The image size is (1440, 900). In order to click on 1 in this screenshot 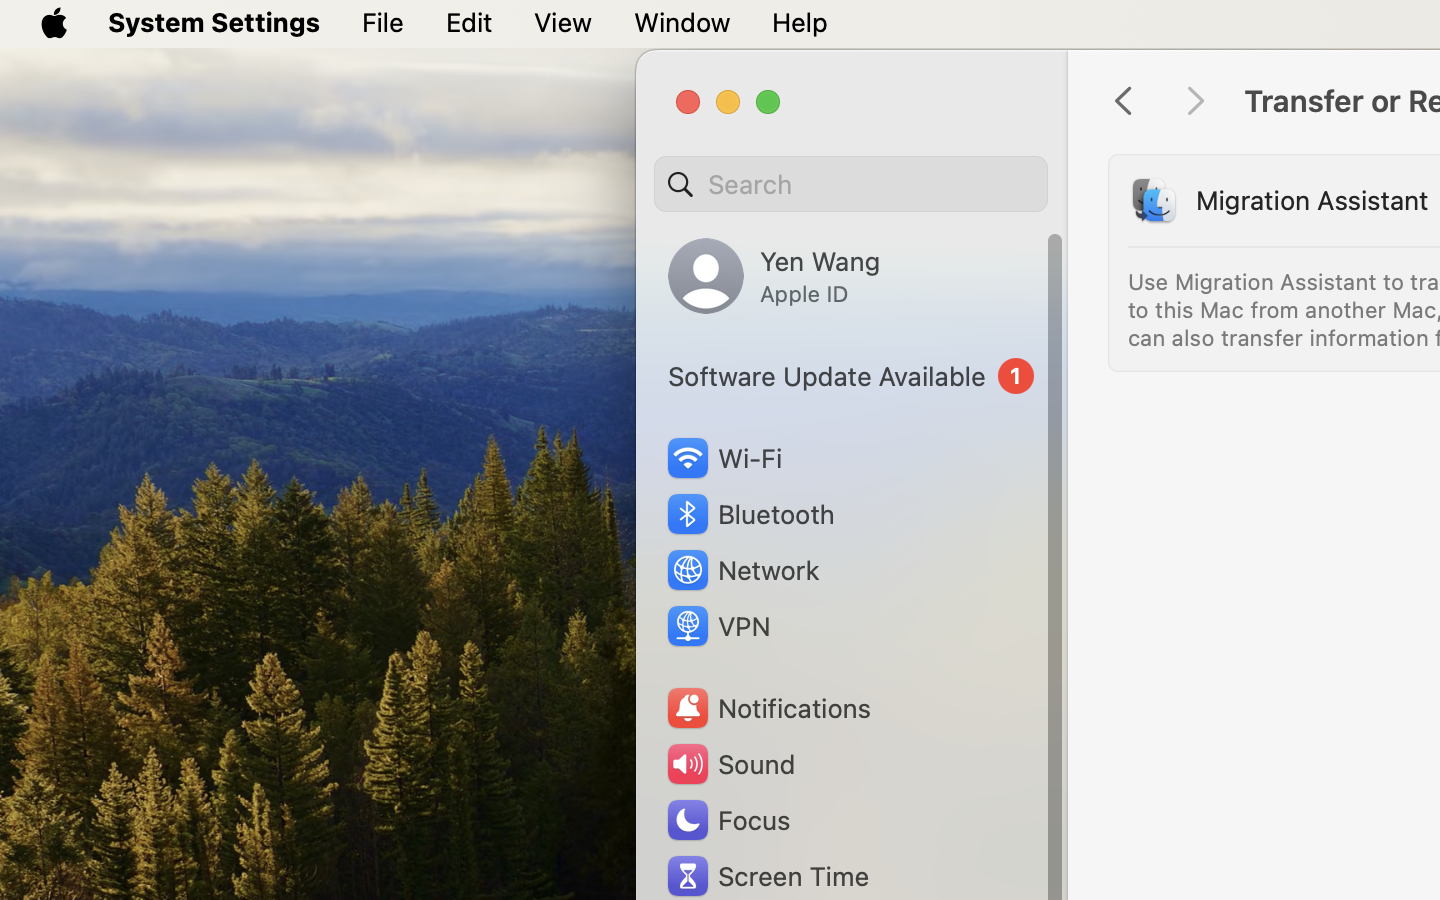, I will do `click(851, 376)`.